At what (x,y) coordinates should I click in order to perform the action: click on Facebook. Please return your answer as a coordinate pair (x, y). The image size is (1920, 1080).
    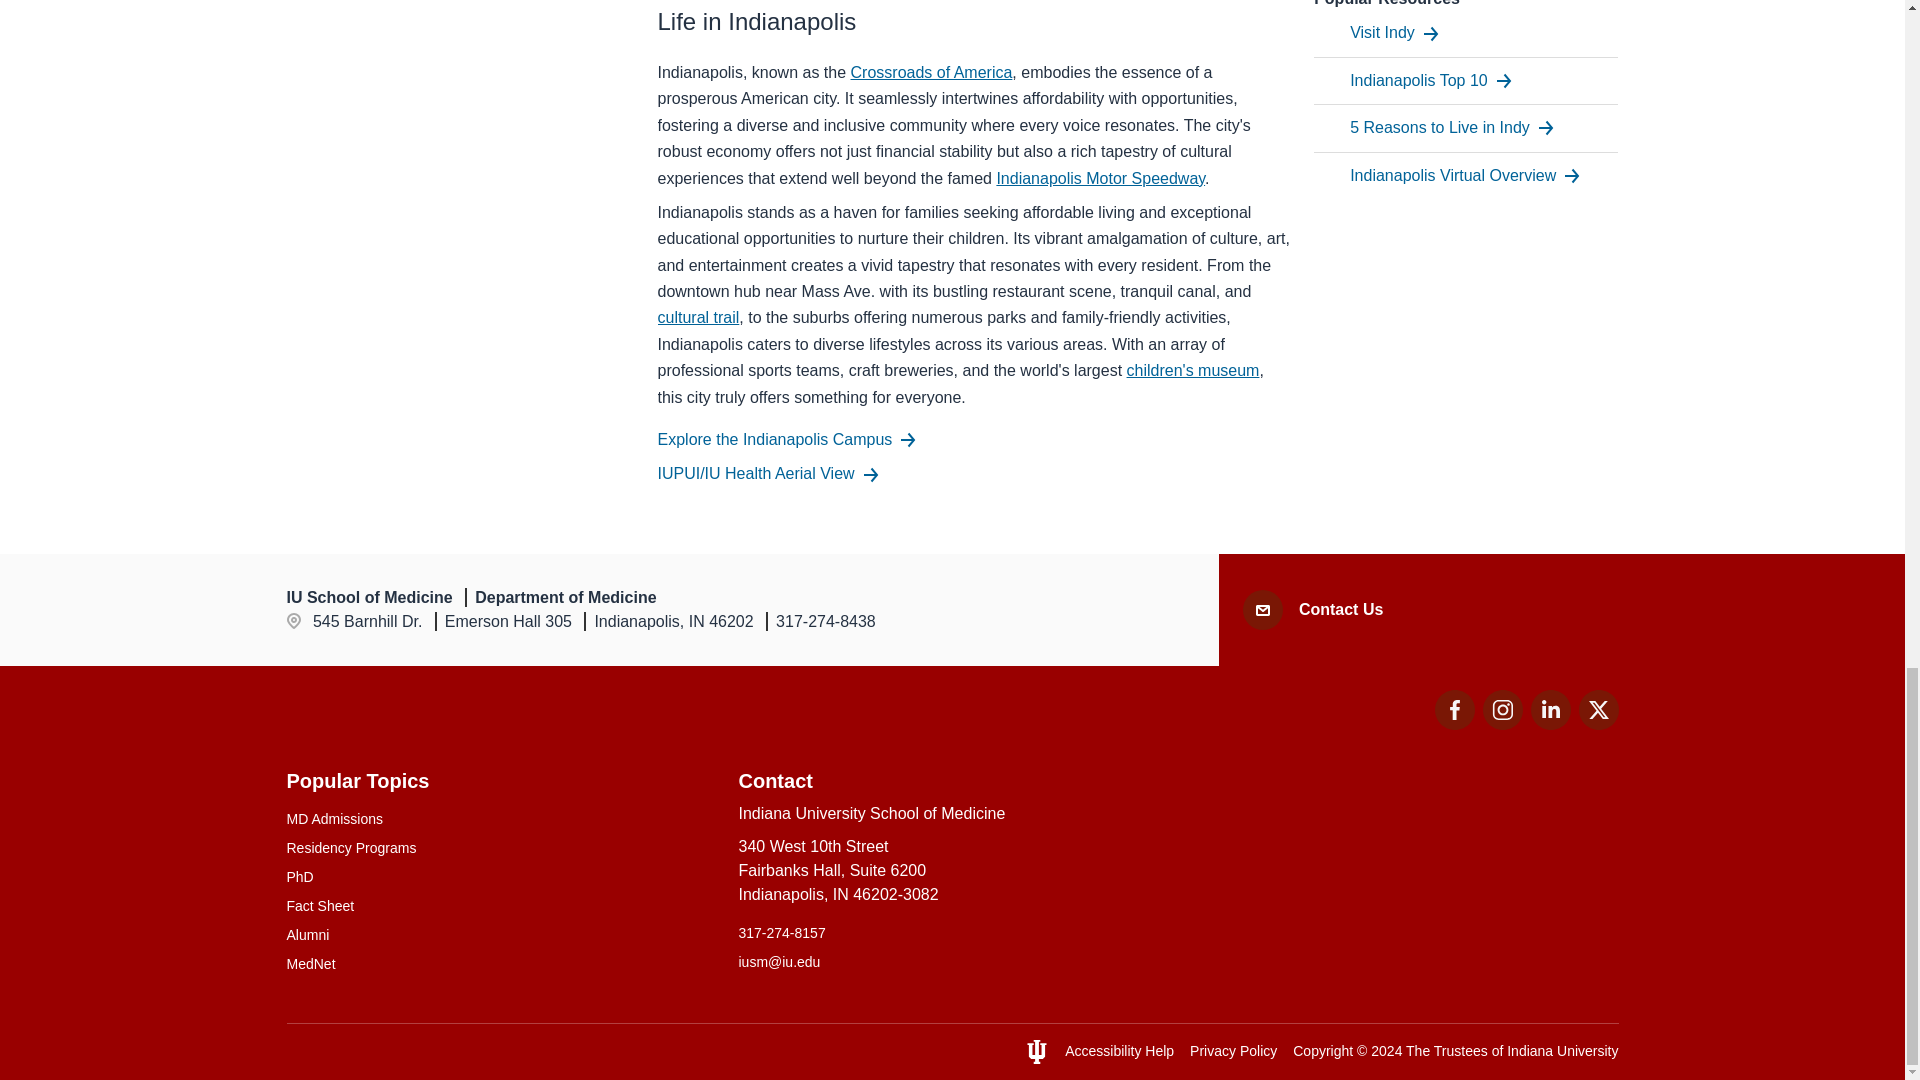
    Looking at the image, I should click on (1454, 710).